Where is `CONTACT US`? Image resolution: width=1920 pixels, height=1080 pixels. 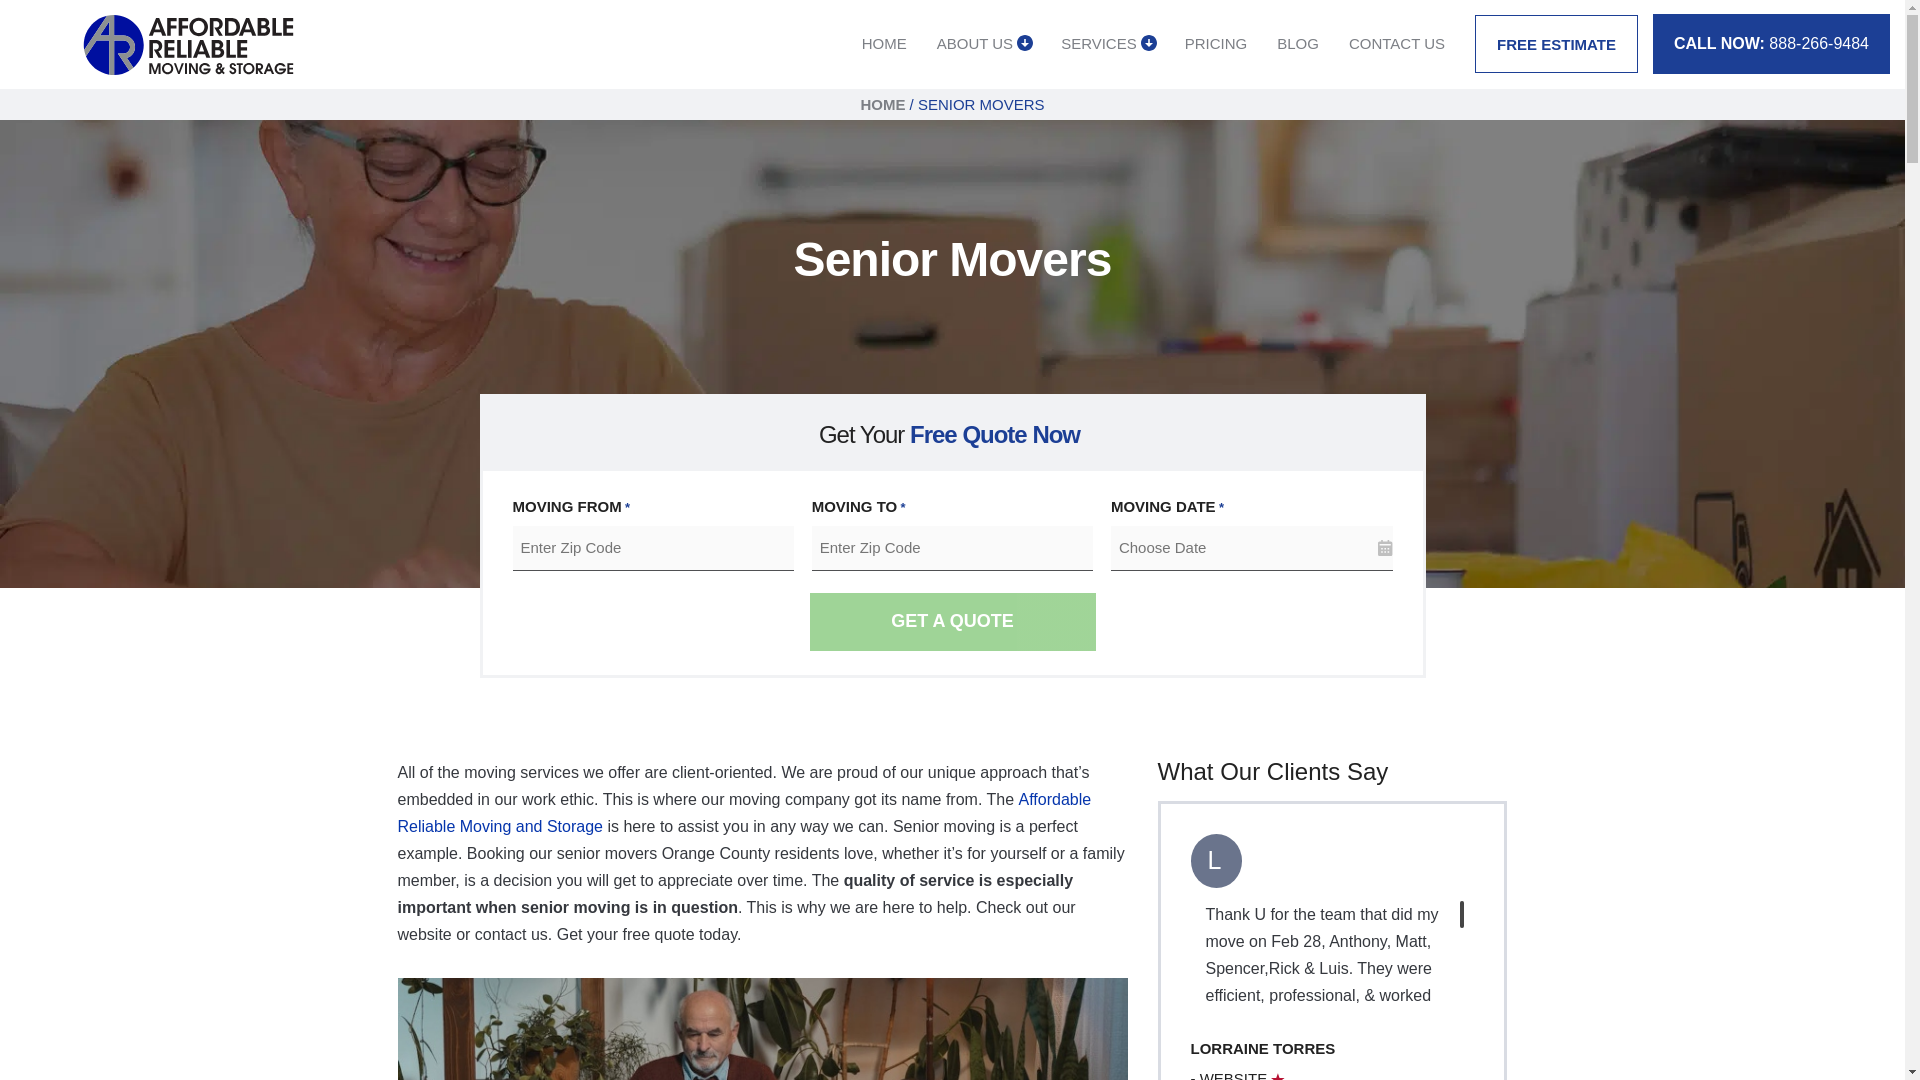
CONTACT US is located at coordinates (1397, 44).